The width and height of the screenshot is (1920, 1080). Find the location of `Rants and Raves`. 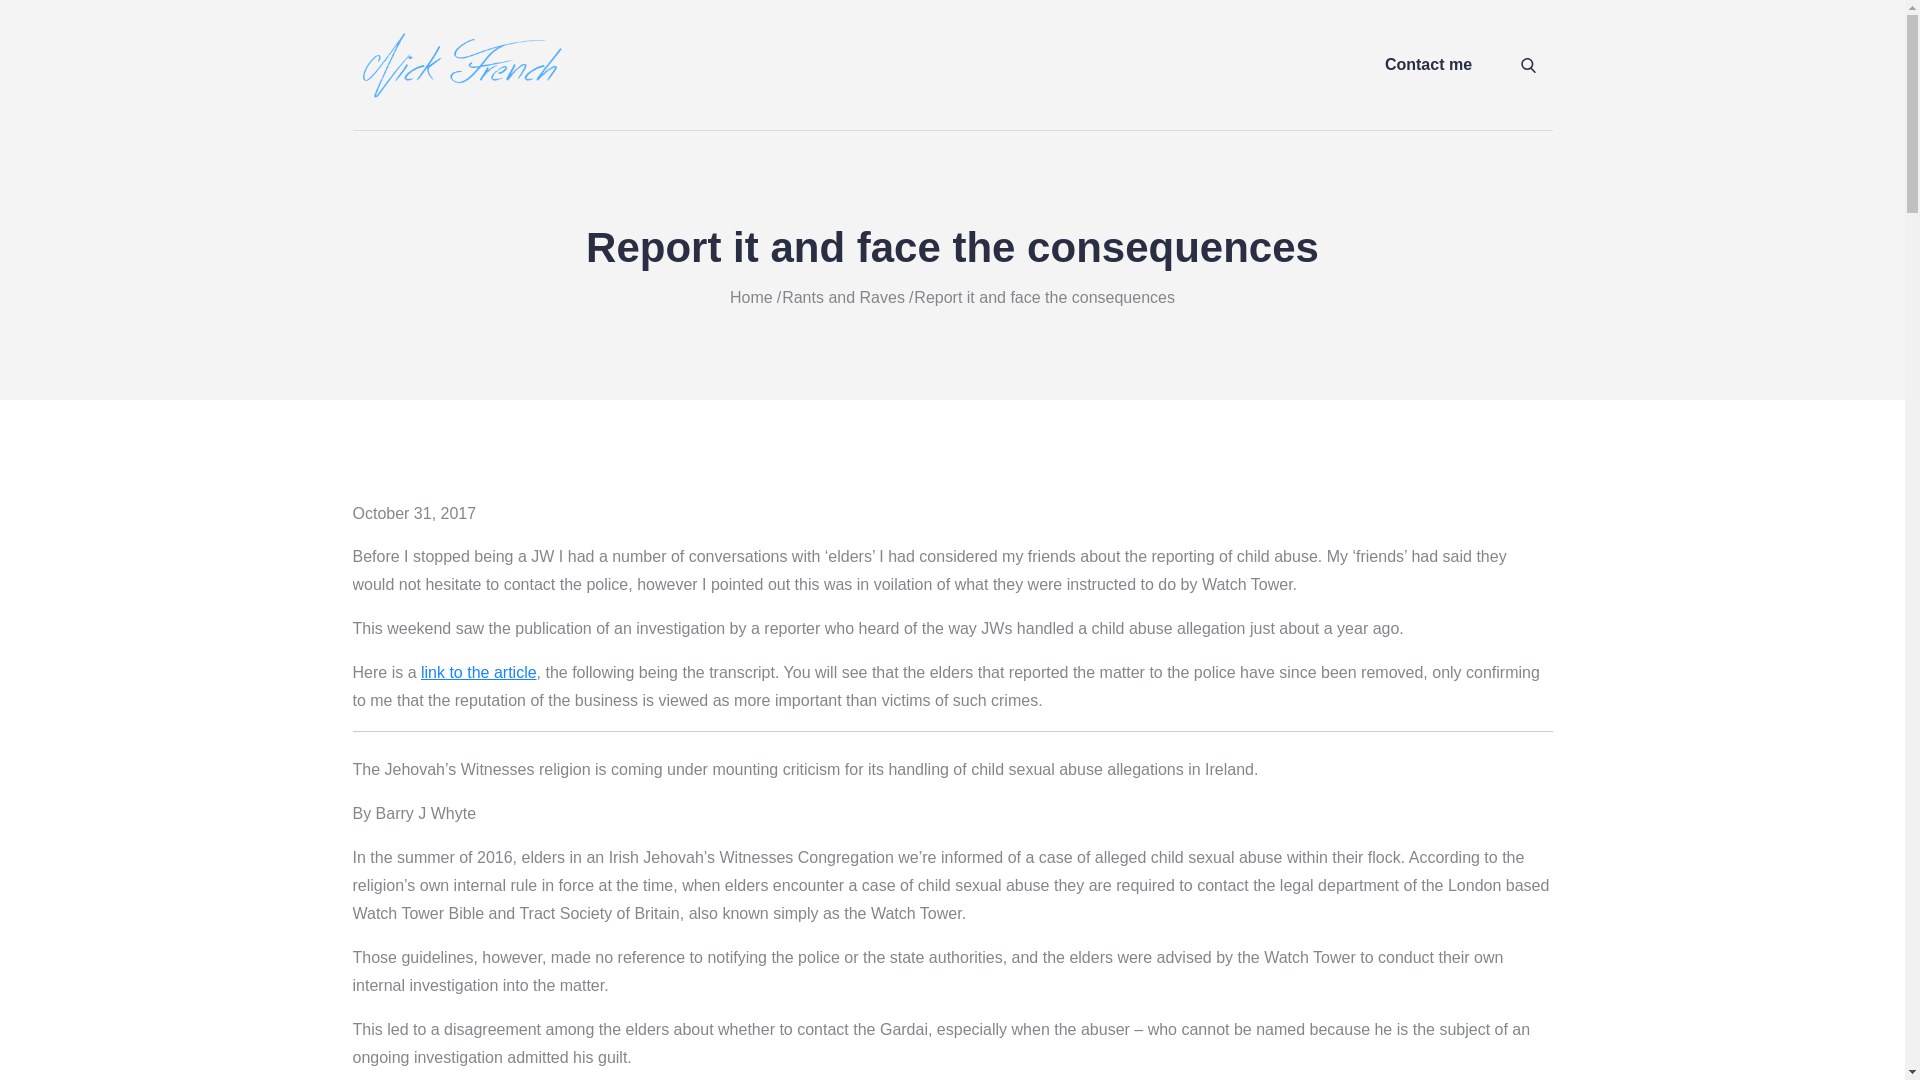

Rants and Raves is located at coordinates (842, 297).